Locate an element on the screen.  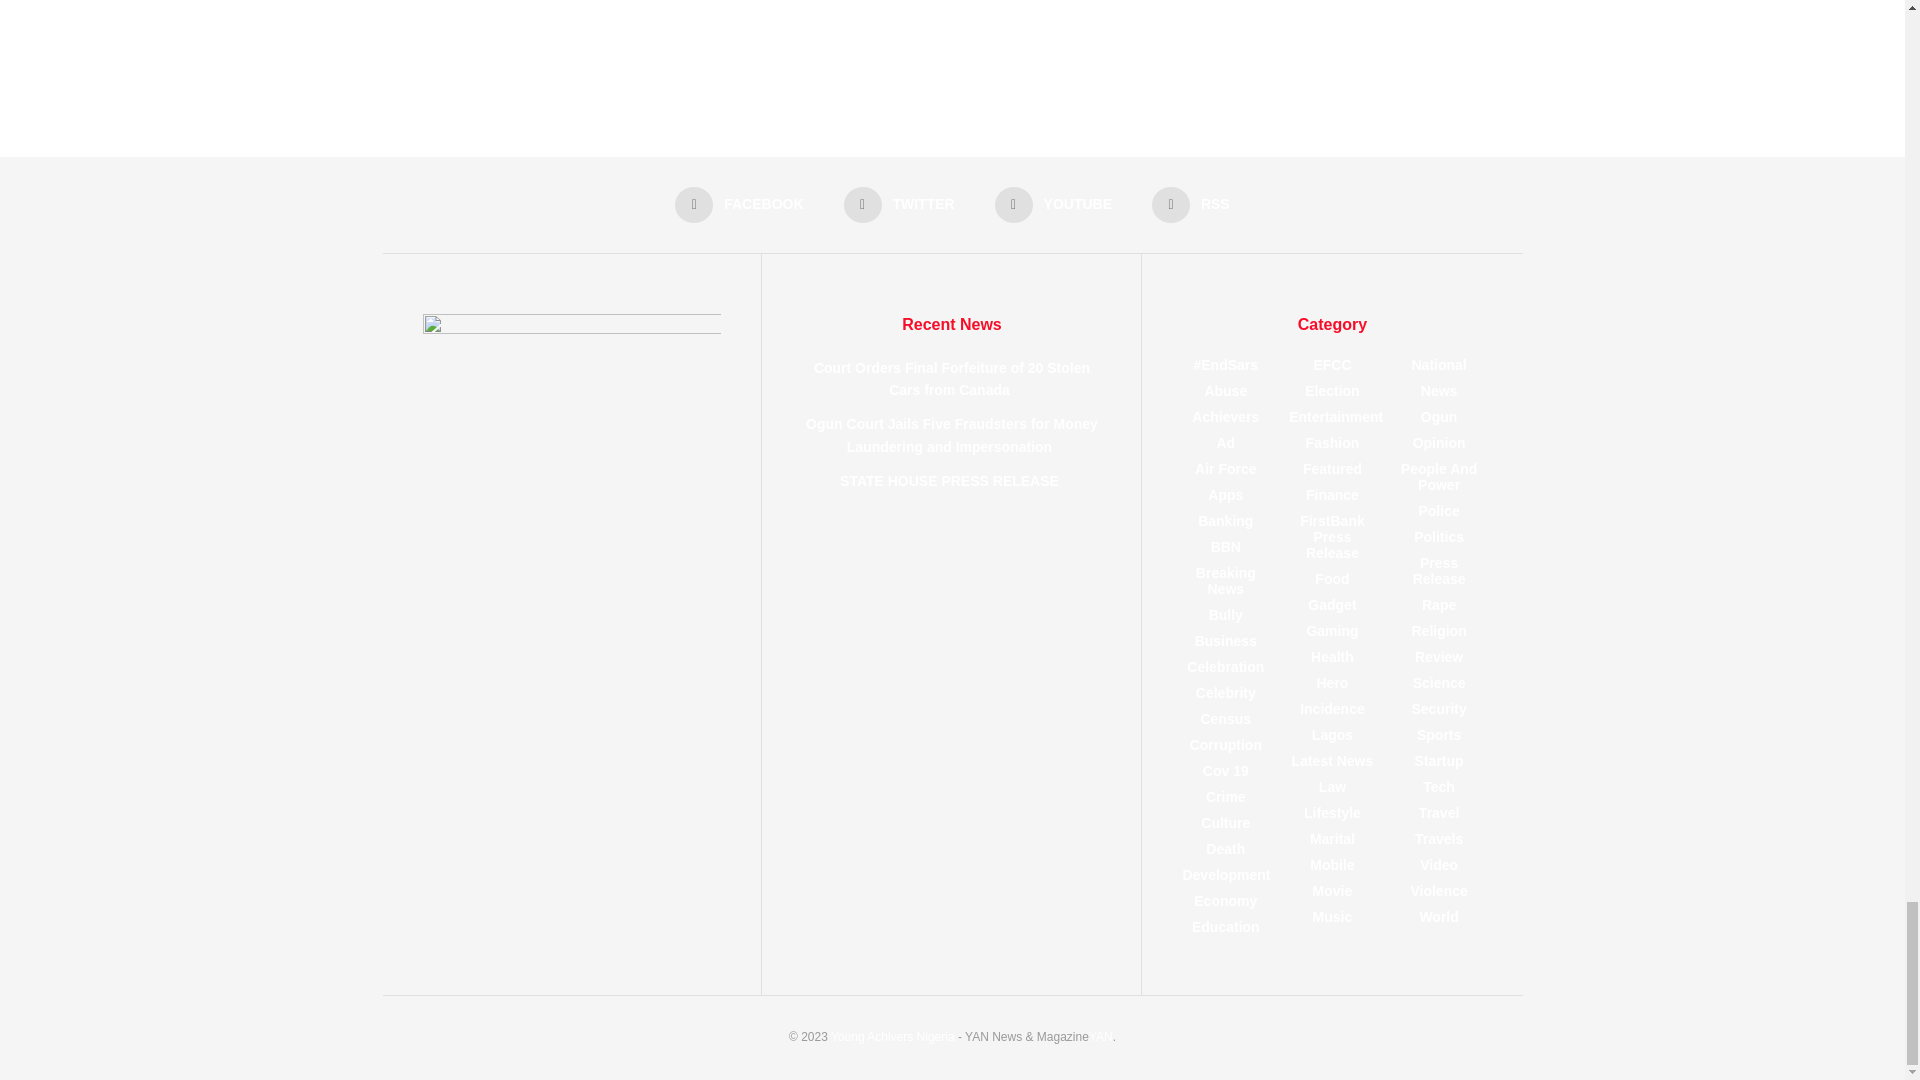
YAN is located at coordinates (1100, 1037).